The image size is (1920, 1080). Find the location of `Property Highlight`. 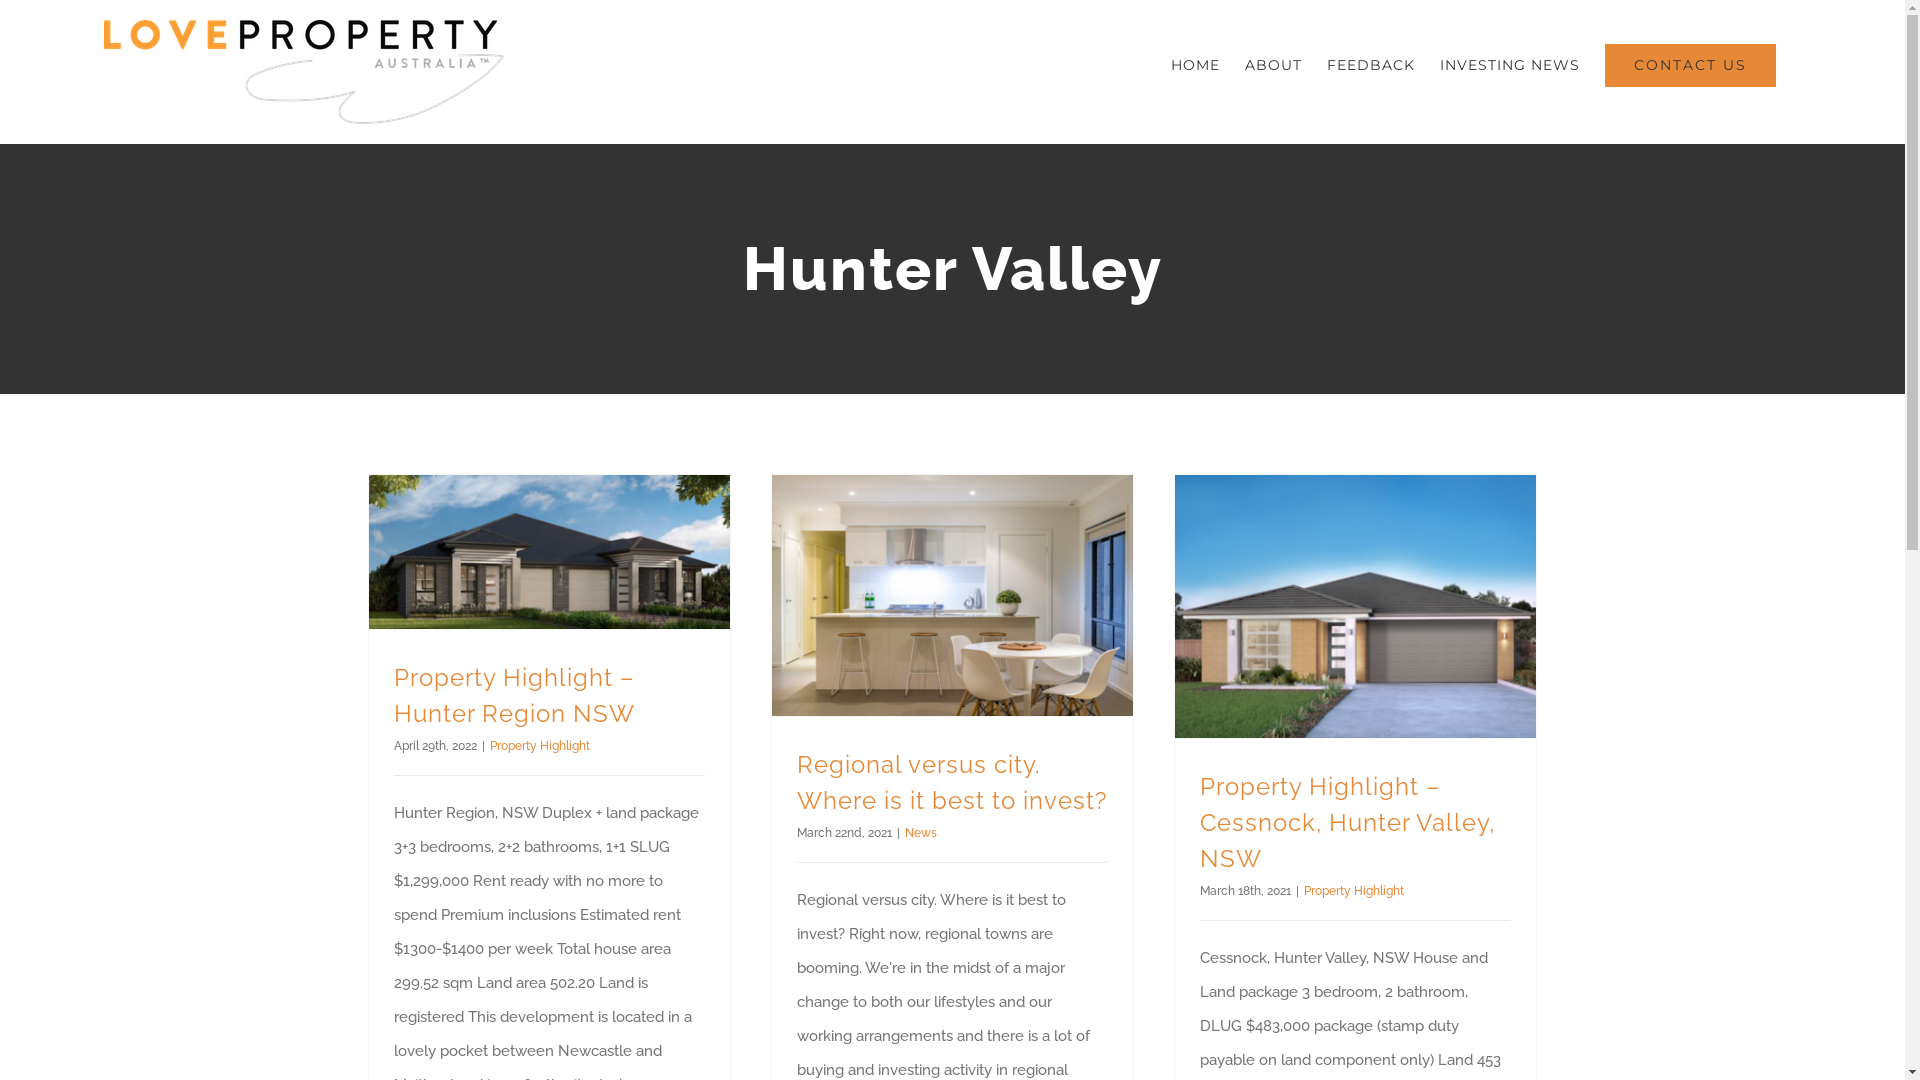

Property Highlight is located at coordinates (1354, 891).